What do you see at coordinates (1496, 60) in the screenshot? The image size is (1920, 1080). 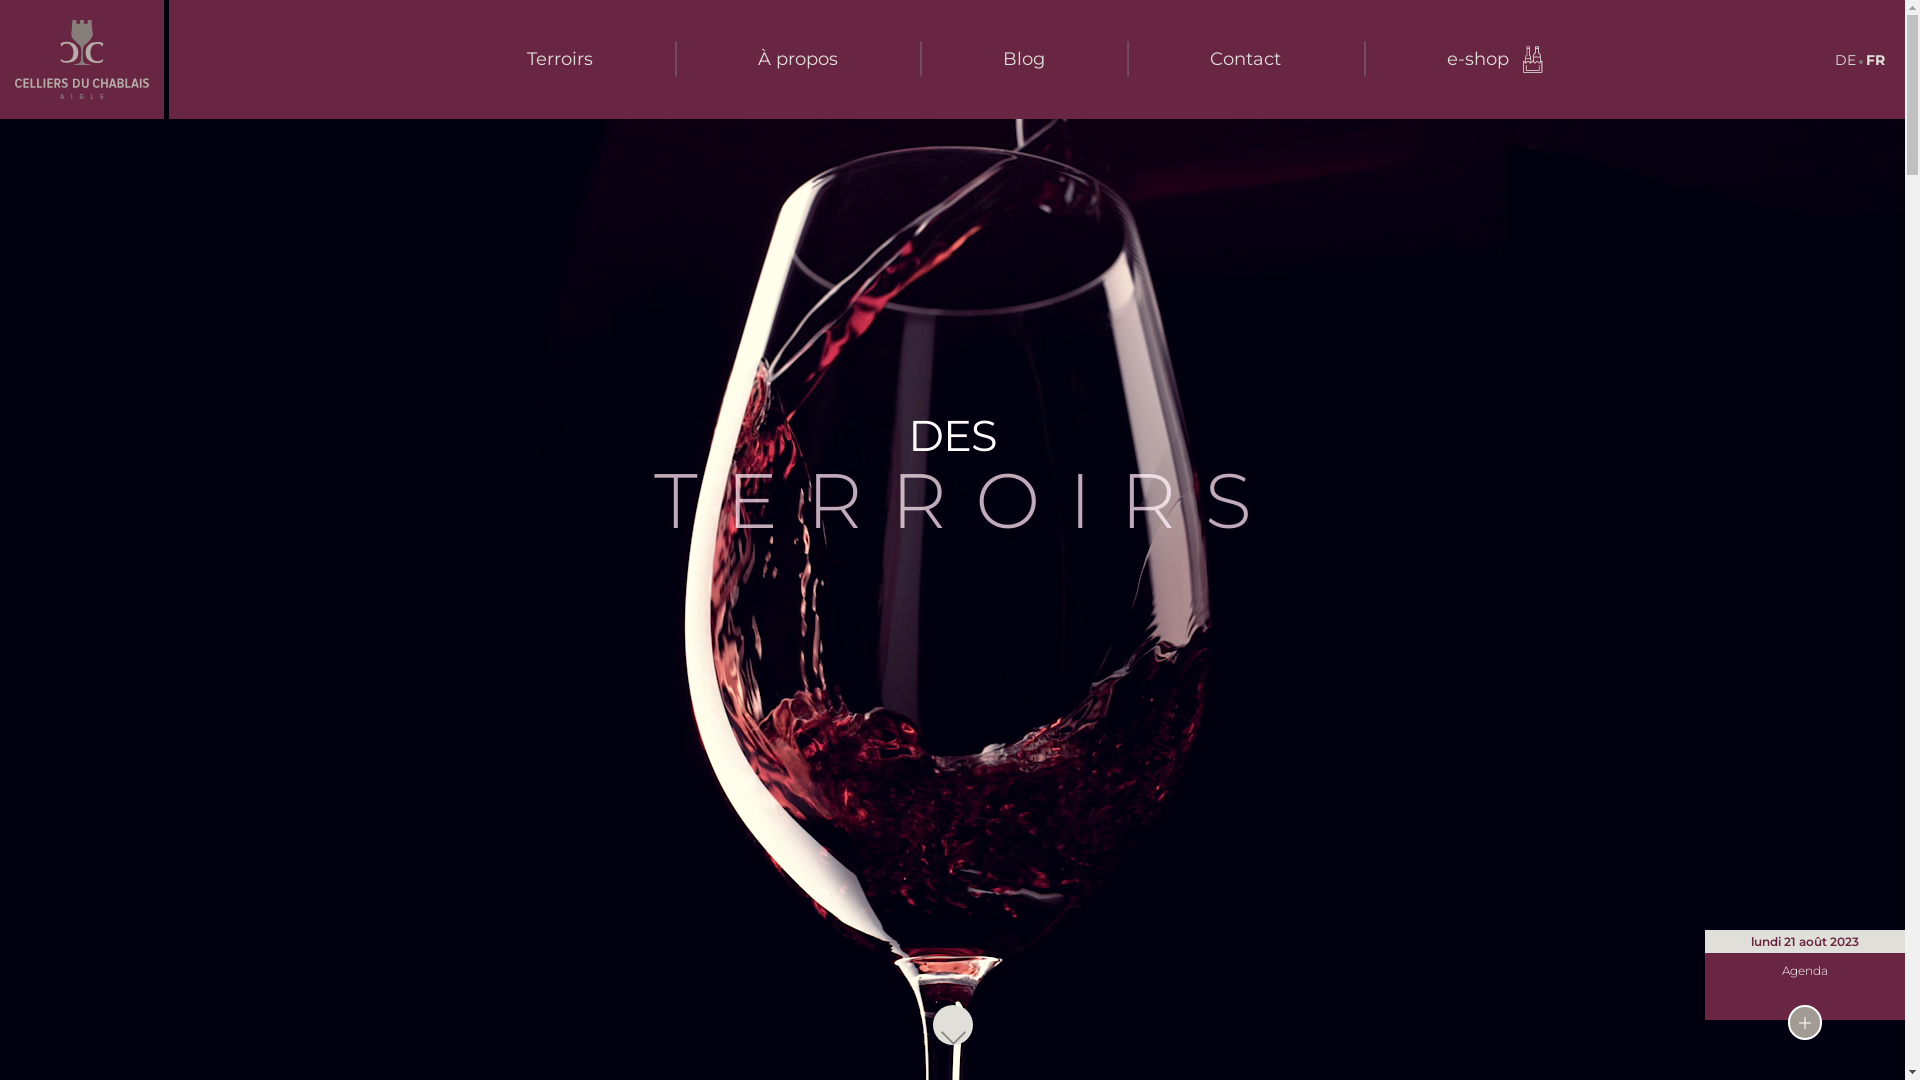 I see `e-shop` at bounding box center [1496, 60].